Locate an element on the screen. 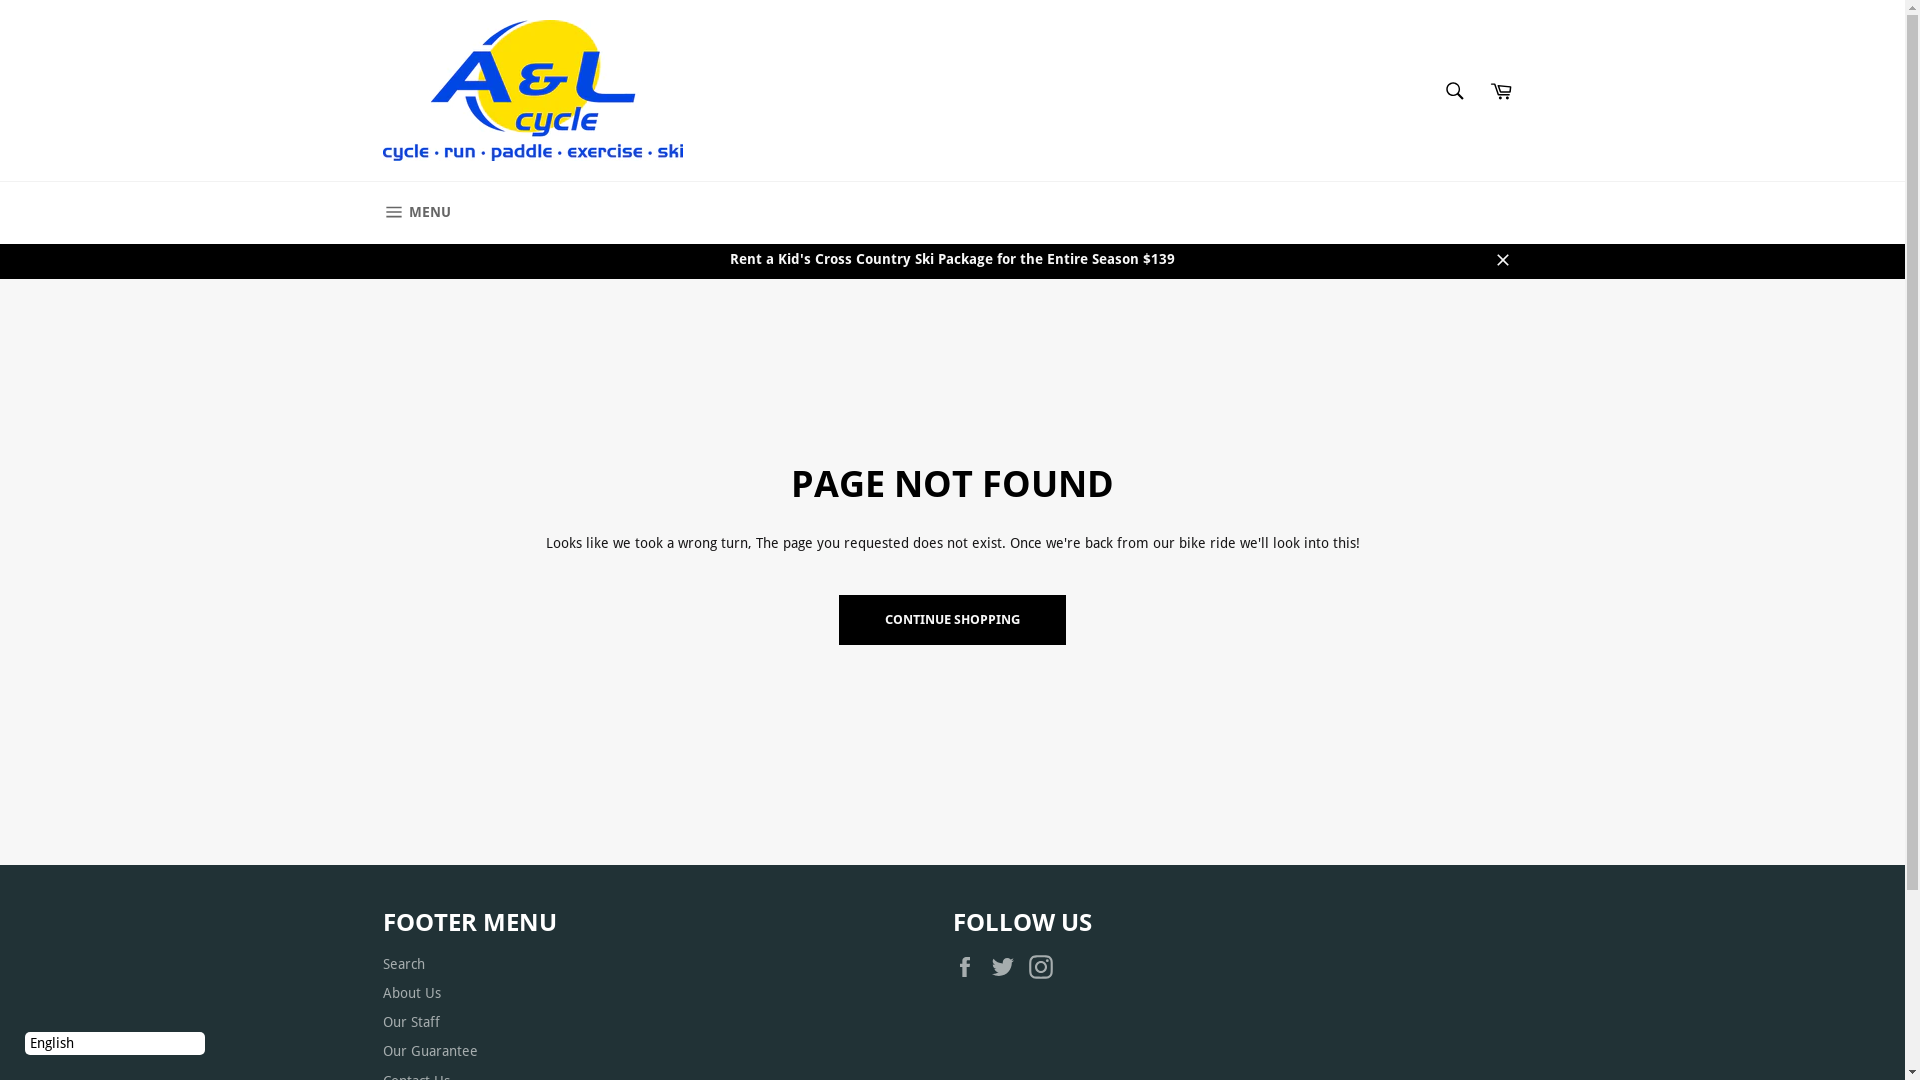  Cart is located at coordinates (1501, 91).